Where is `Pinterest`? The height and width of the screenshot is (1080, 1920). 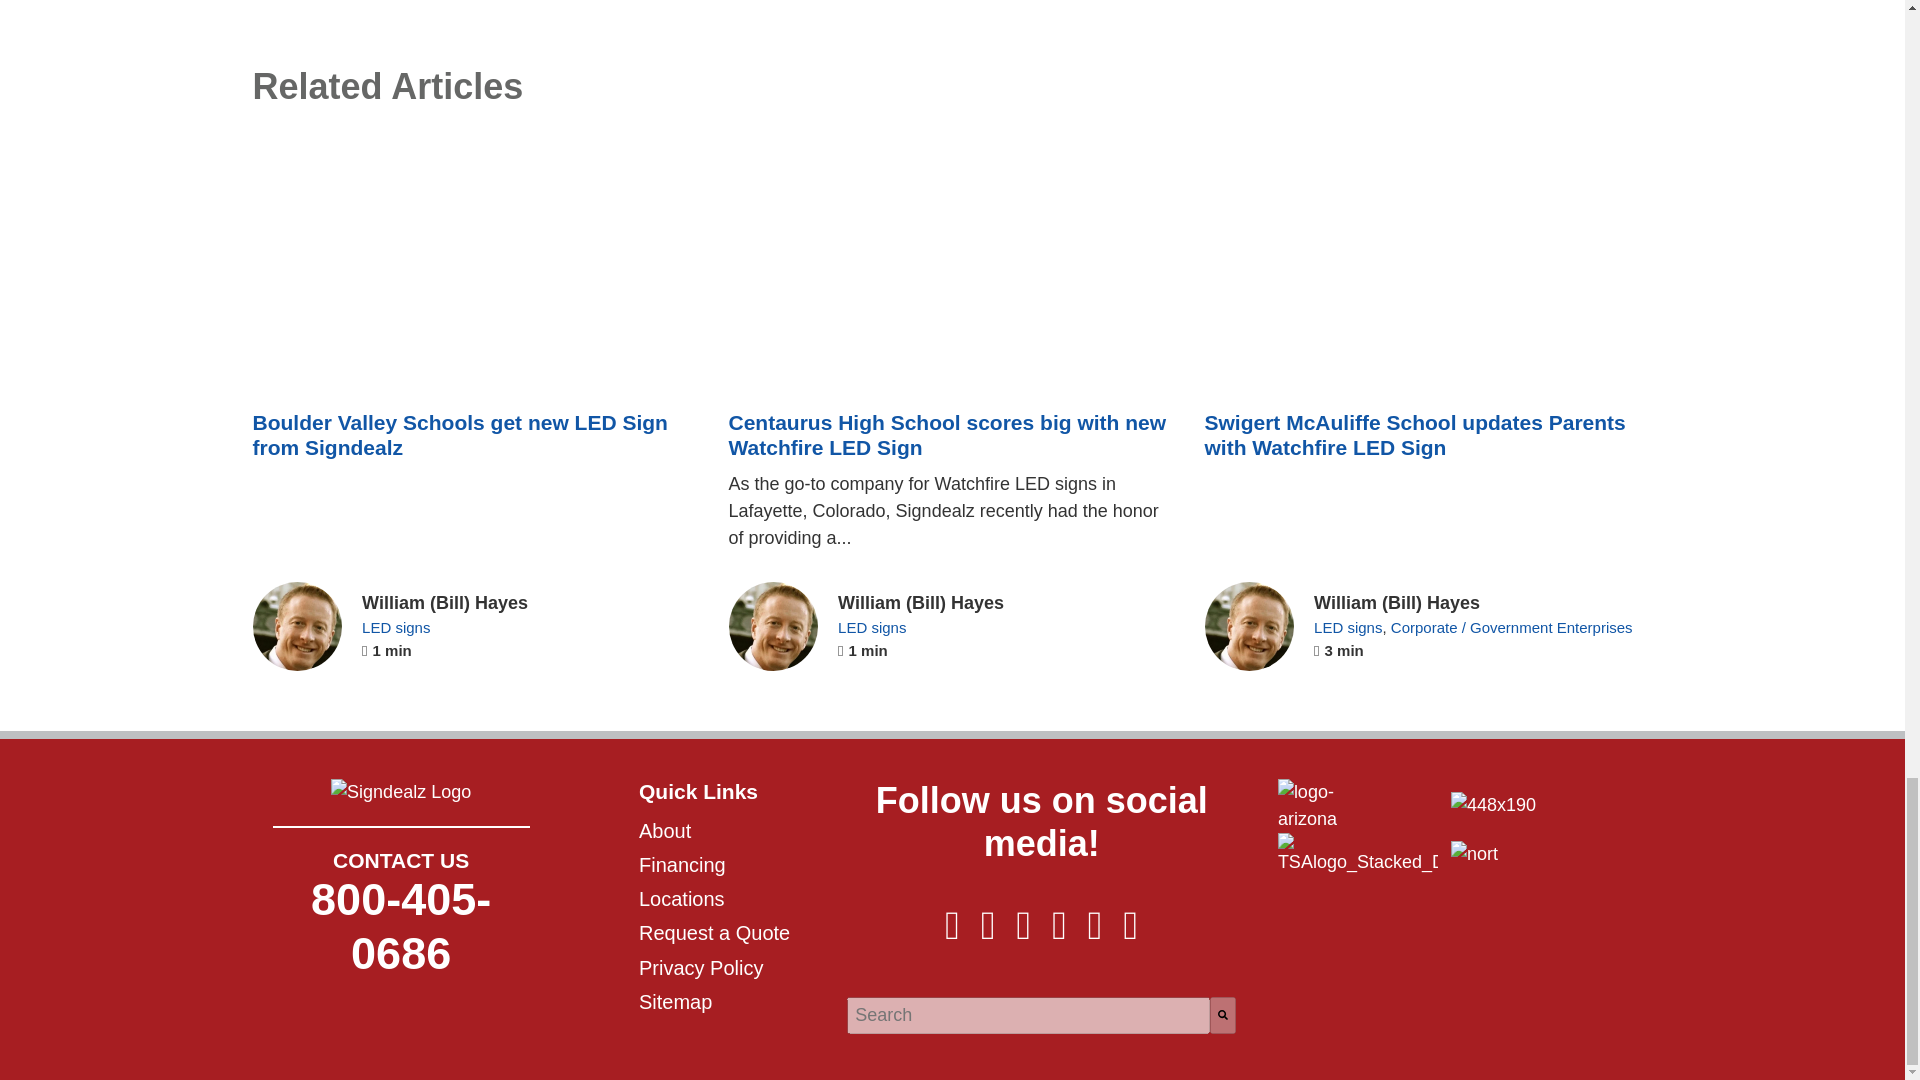
Pinterest is located at coordinates (1130, 932).